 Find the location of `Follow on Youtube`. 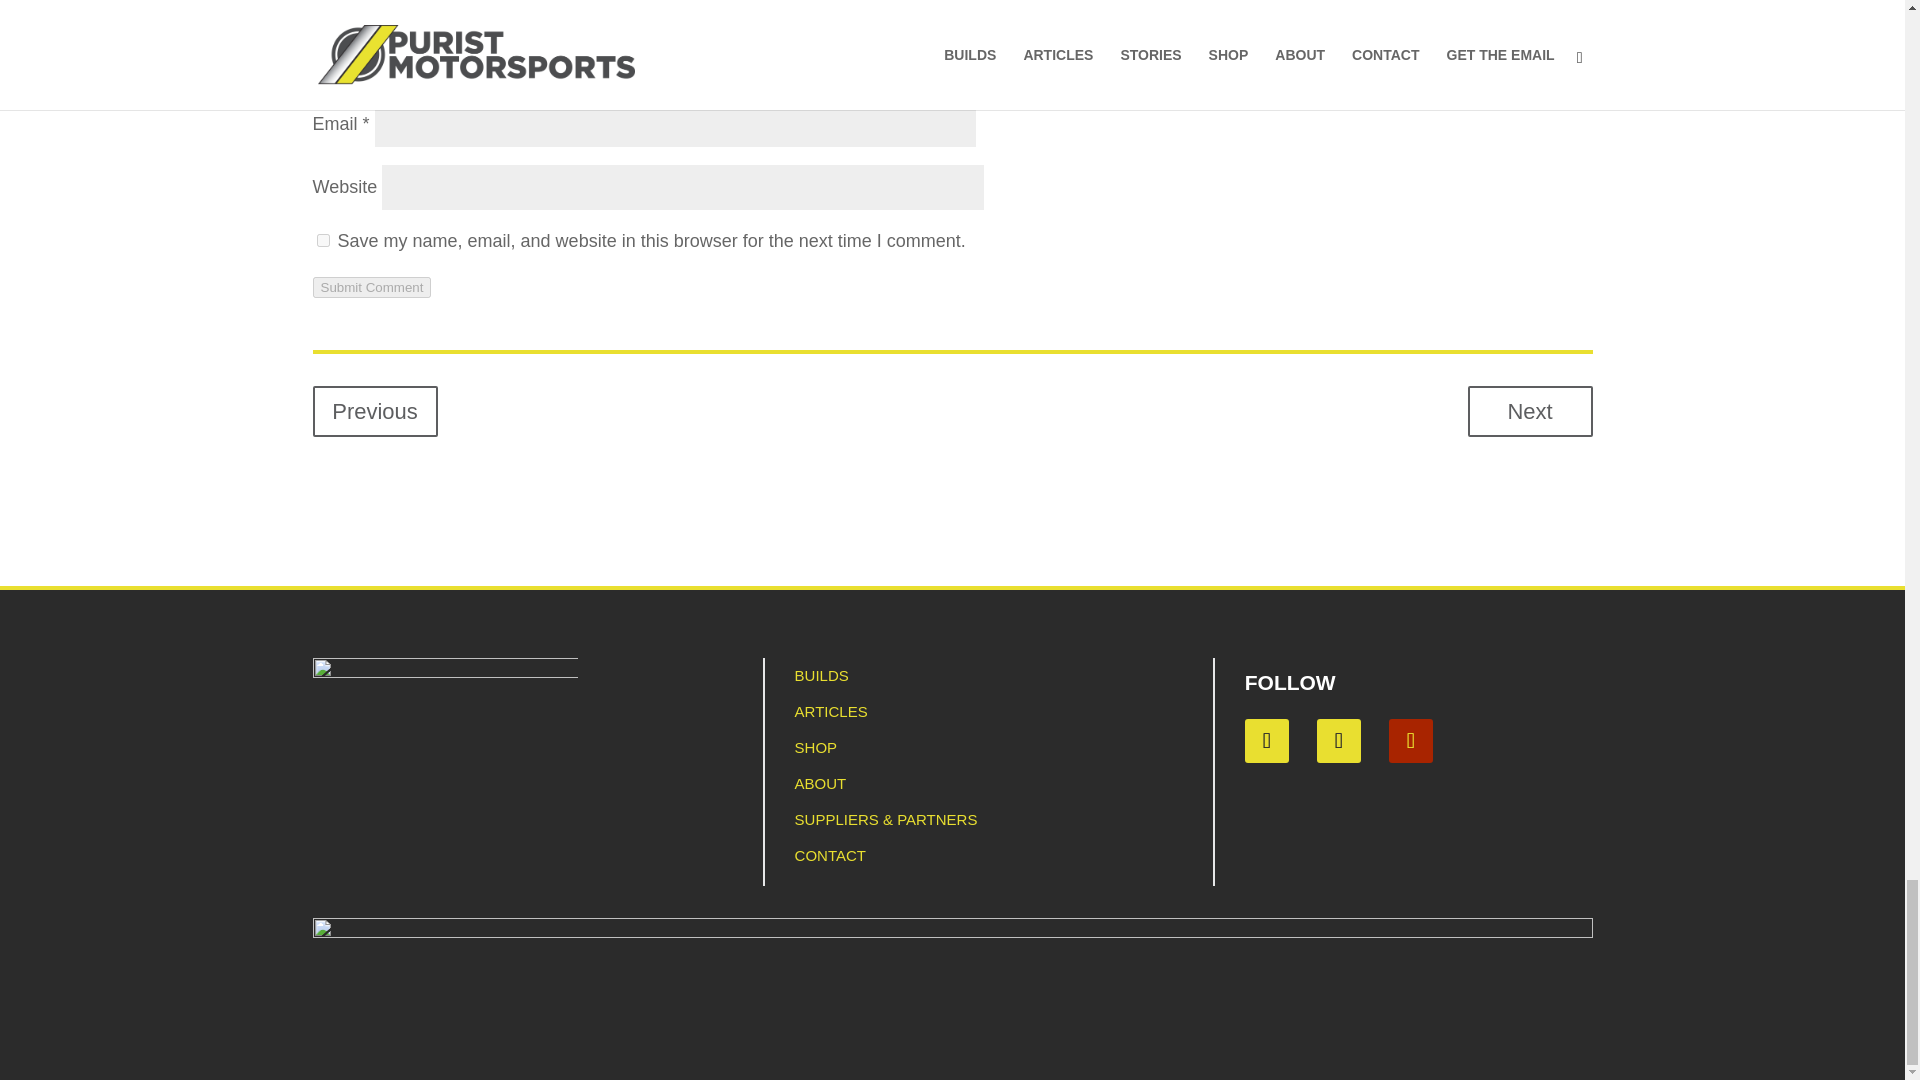

Follow on Youtube is located at coordinates (1410, 740).